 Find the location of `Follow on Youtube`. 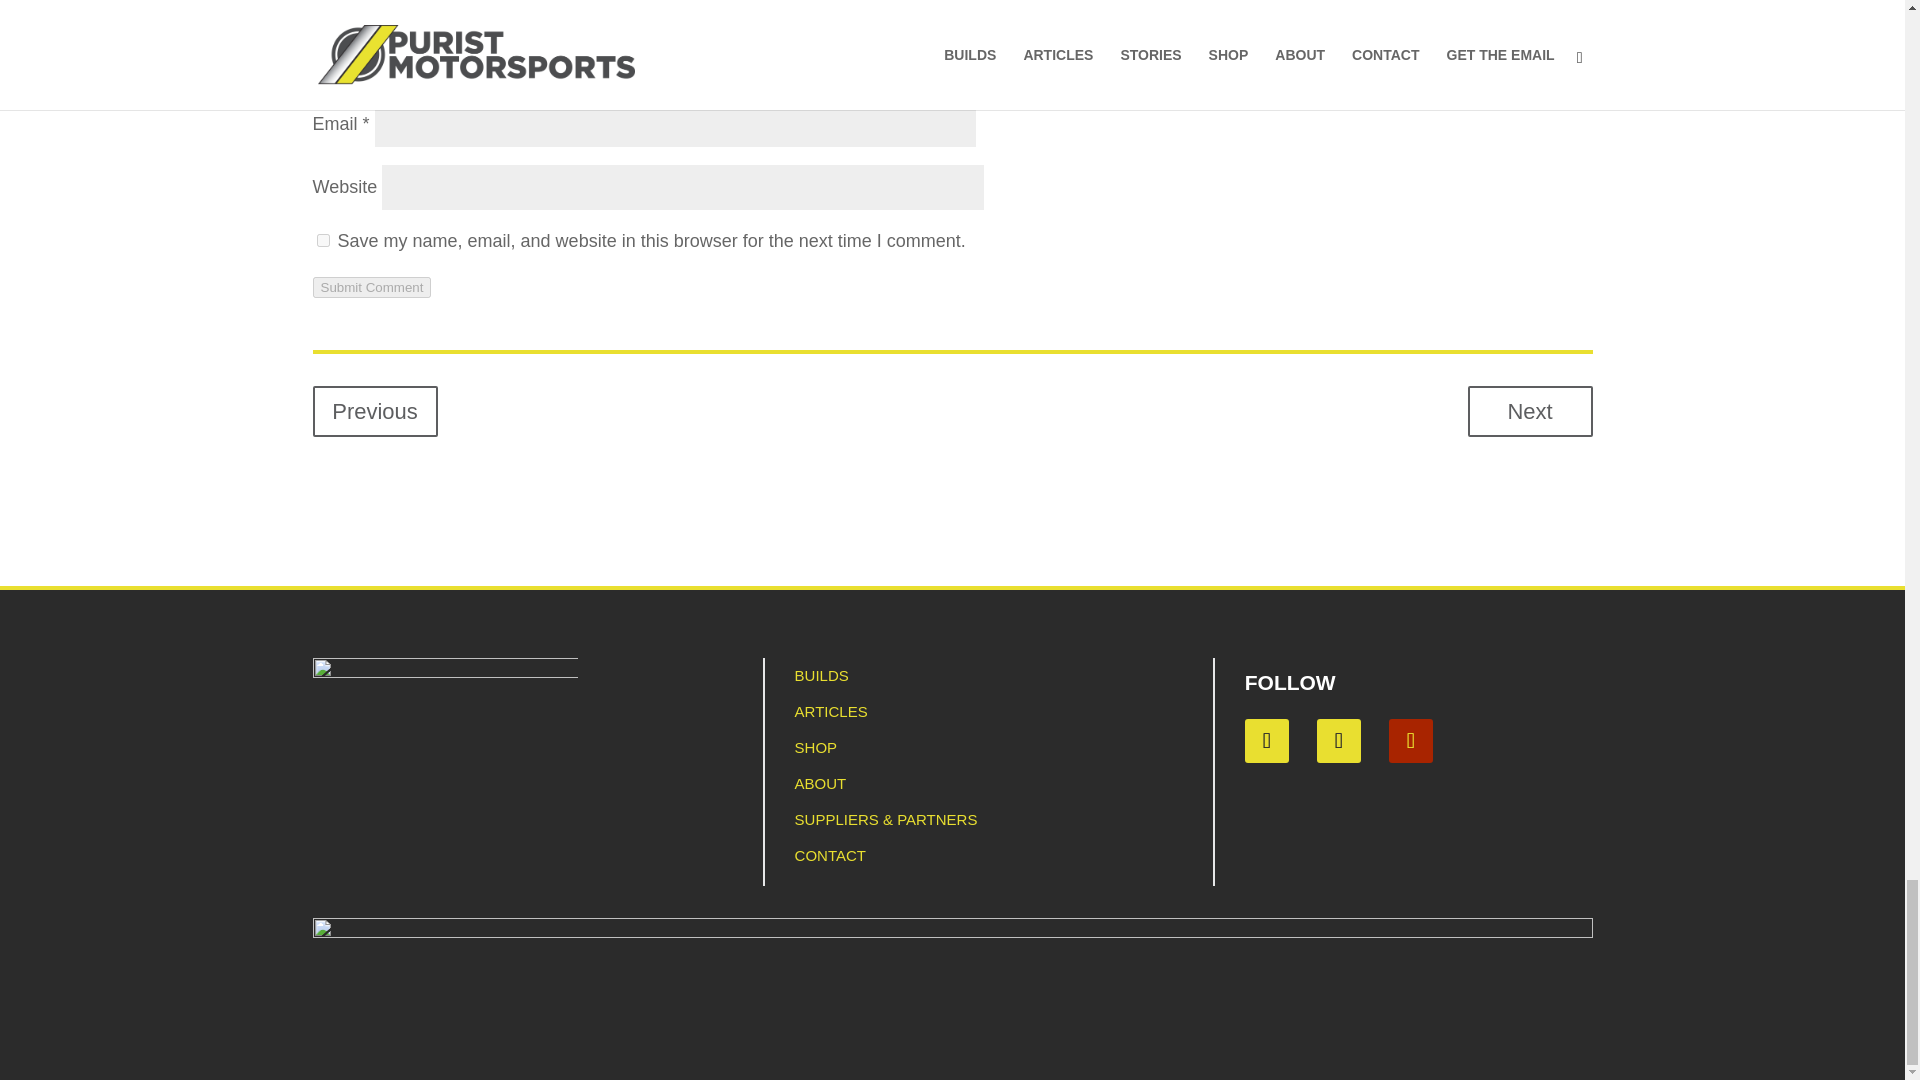

Follow on Youtube is located at coordinates (1410, 740).